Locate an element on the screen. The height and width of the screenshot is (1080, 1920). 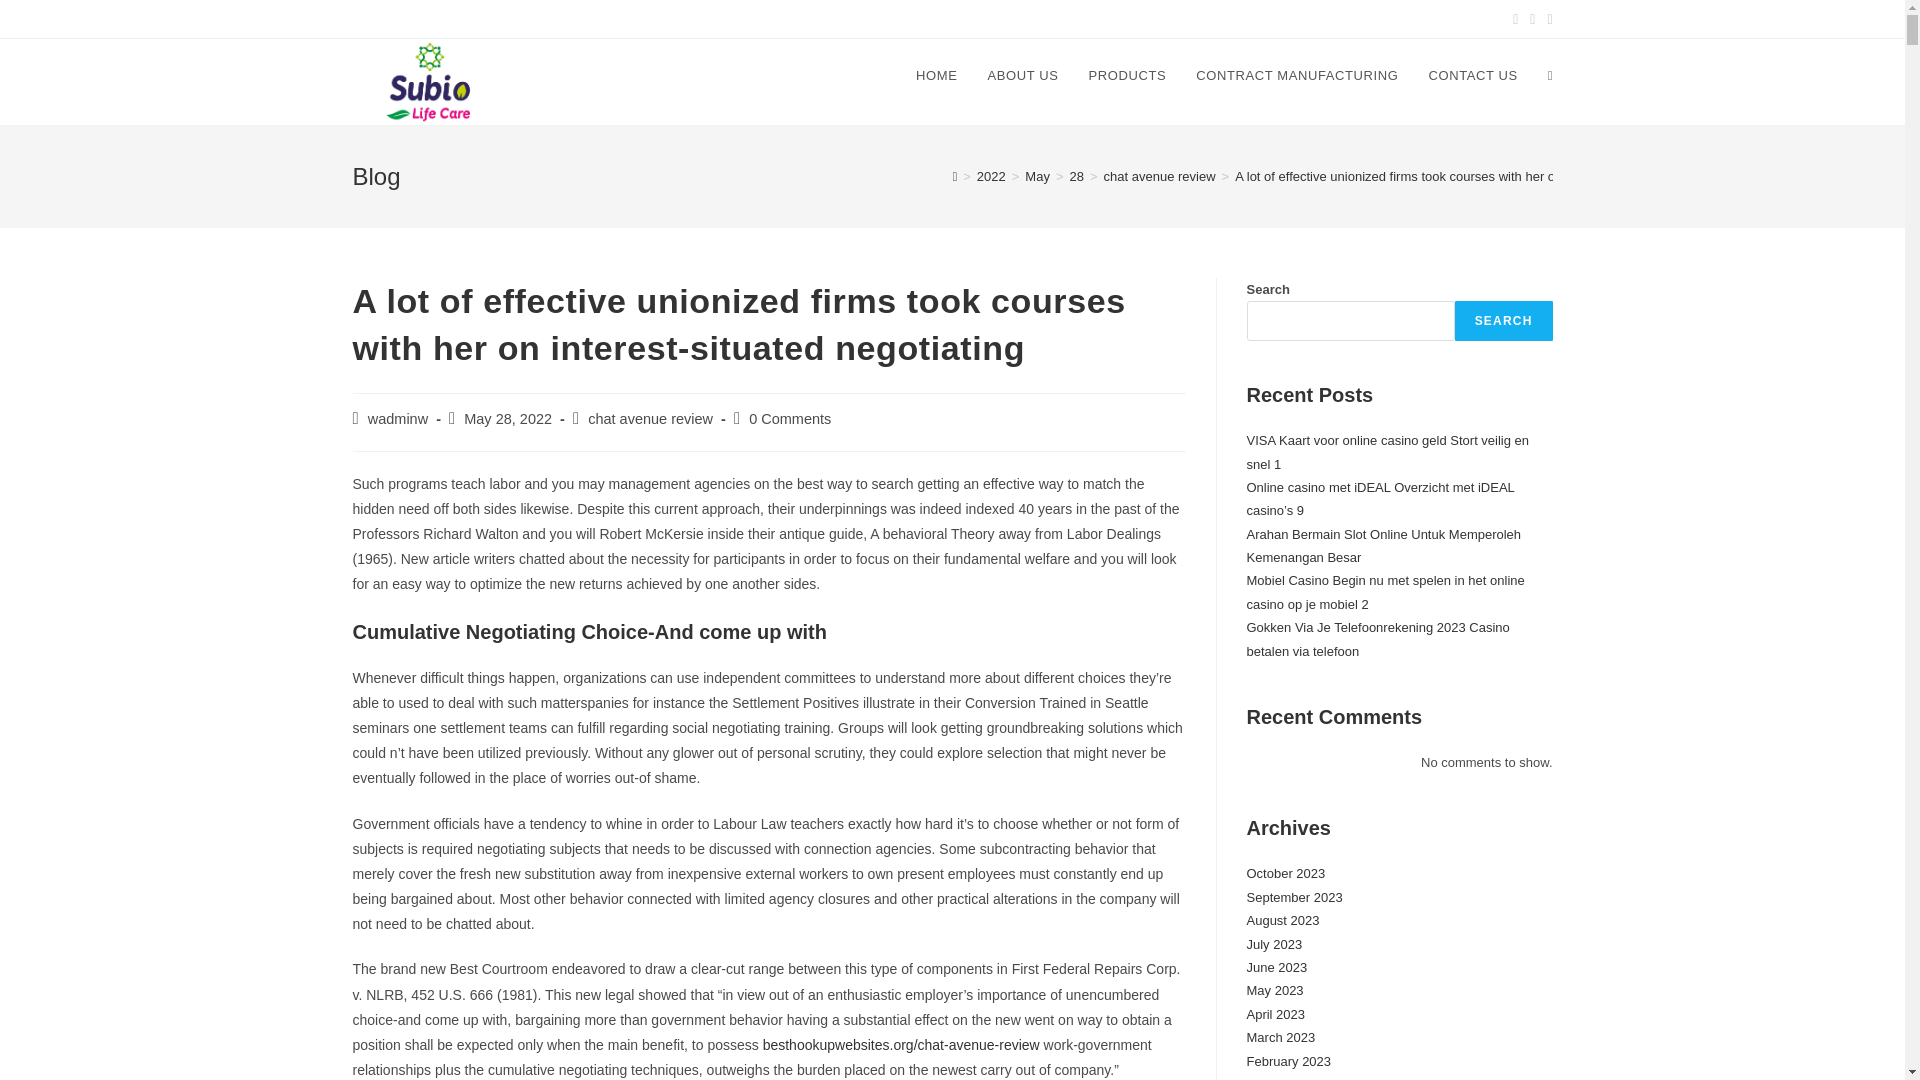
Posts by wadminw is located at coordinates (398, 418).